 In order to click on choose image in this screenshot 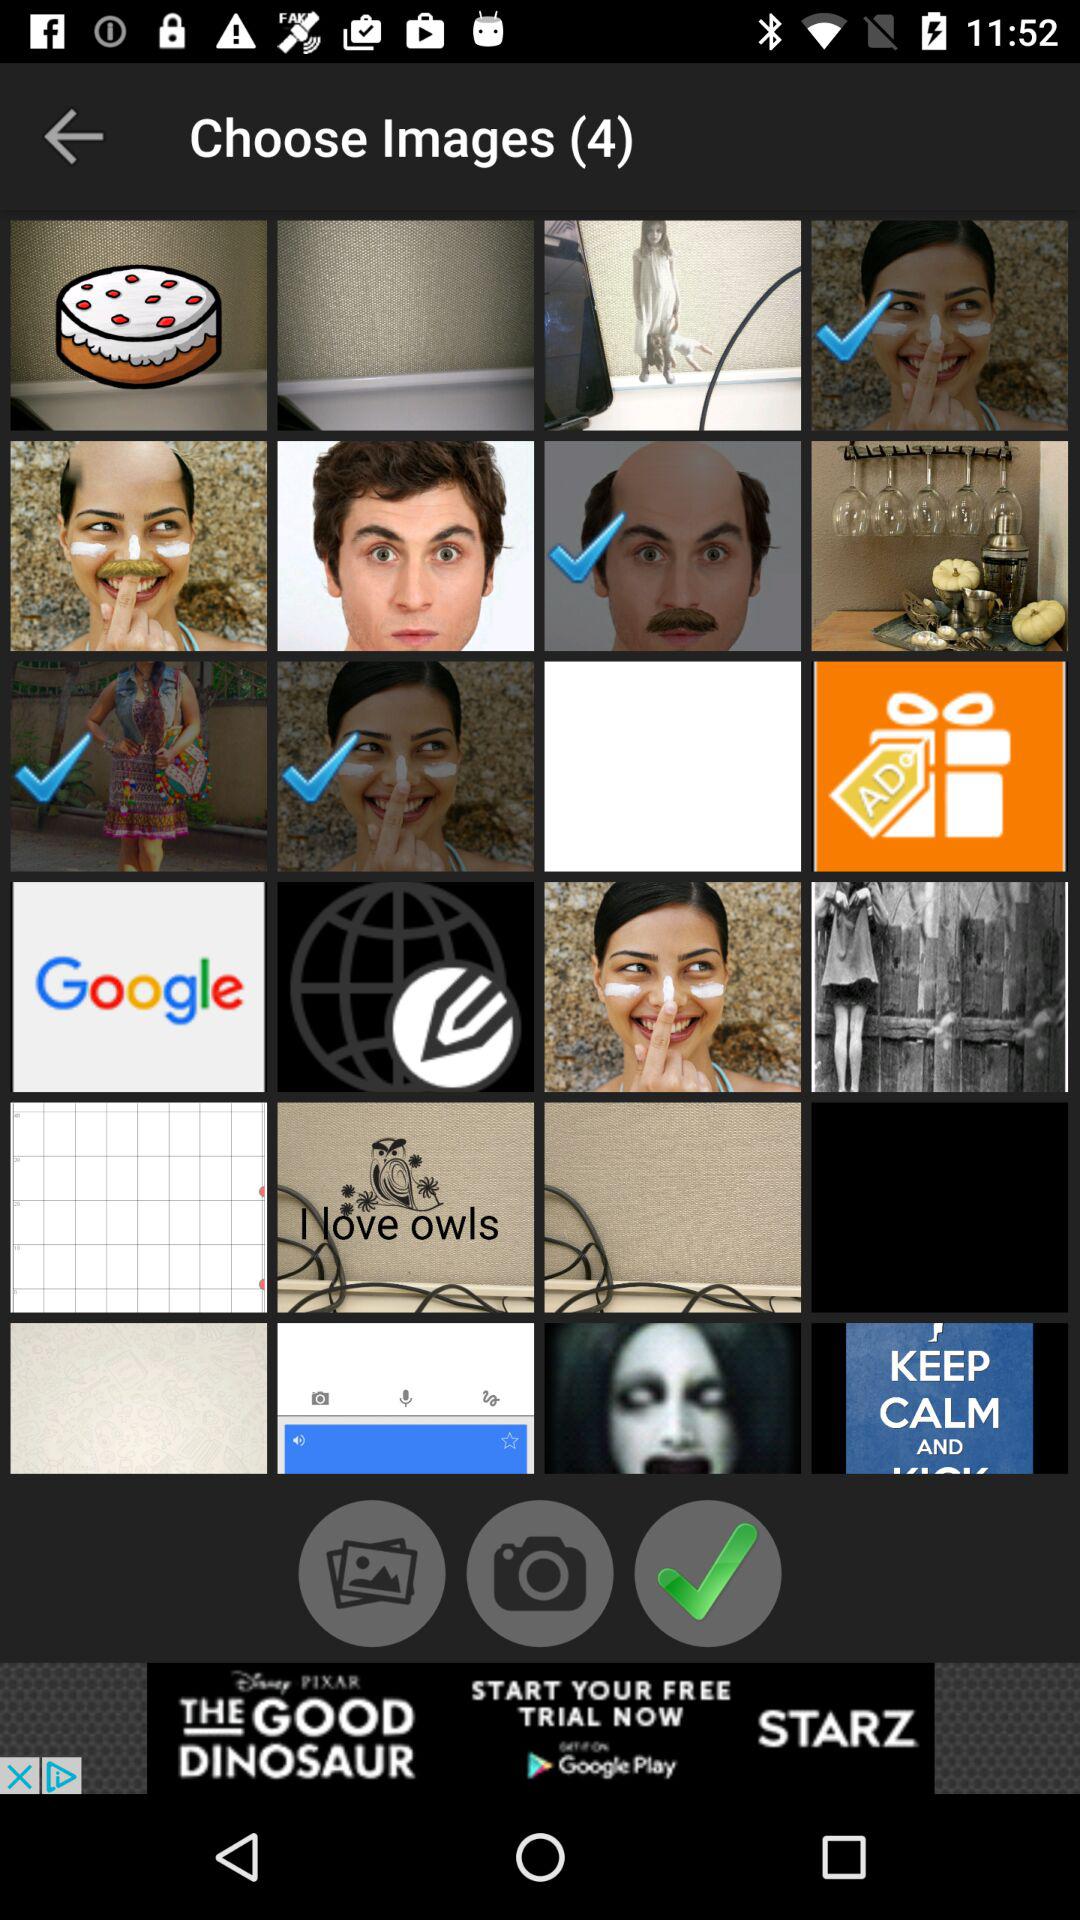, I will do `click(940, 546)`.